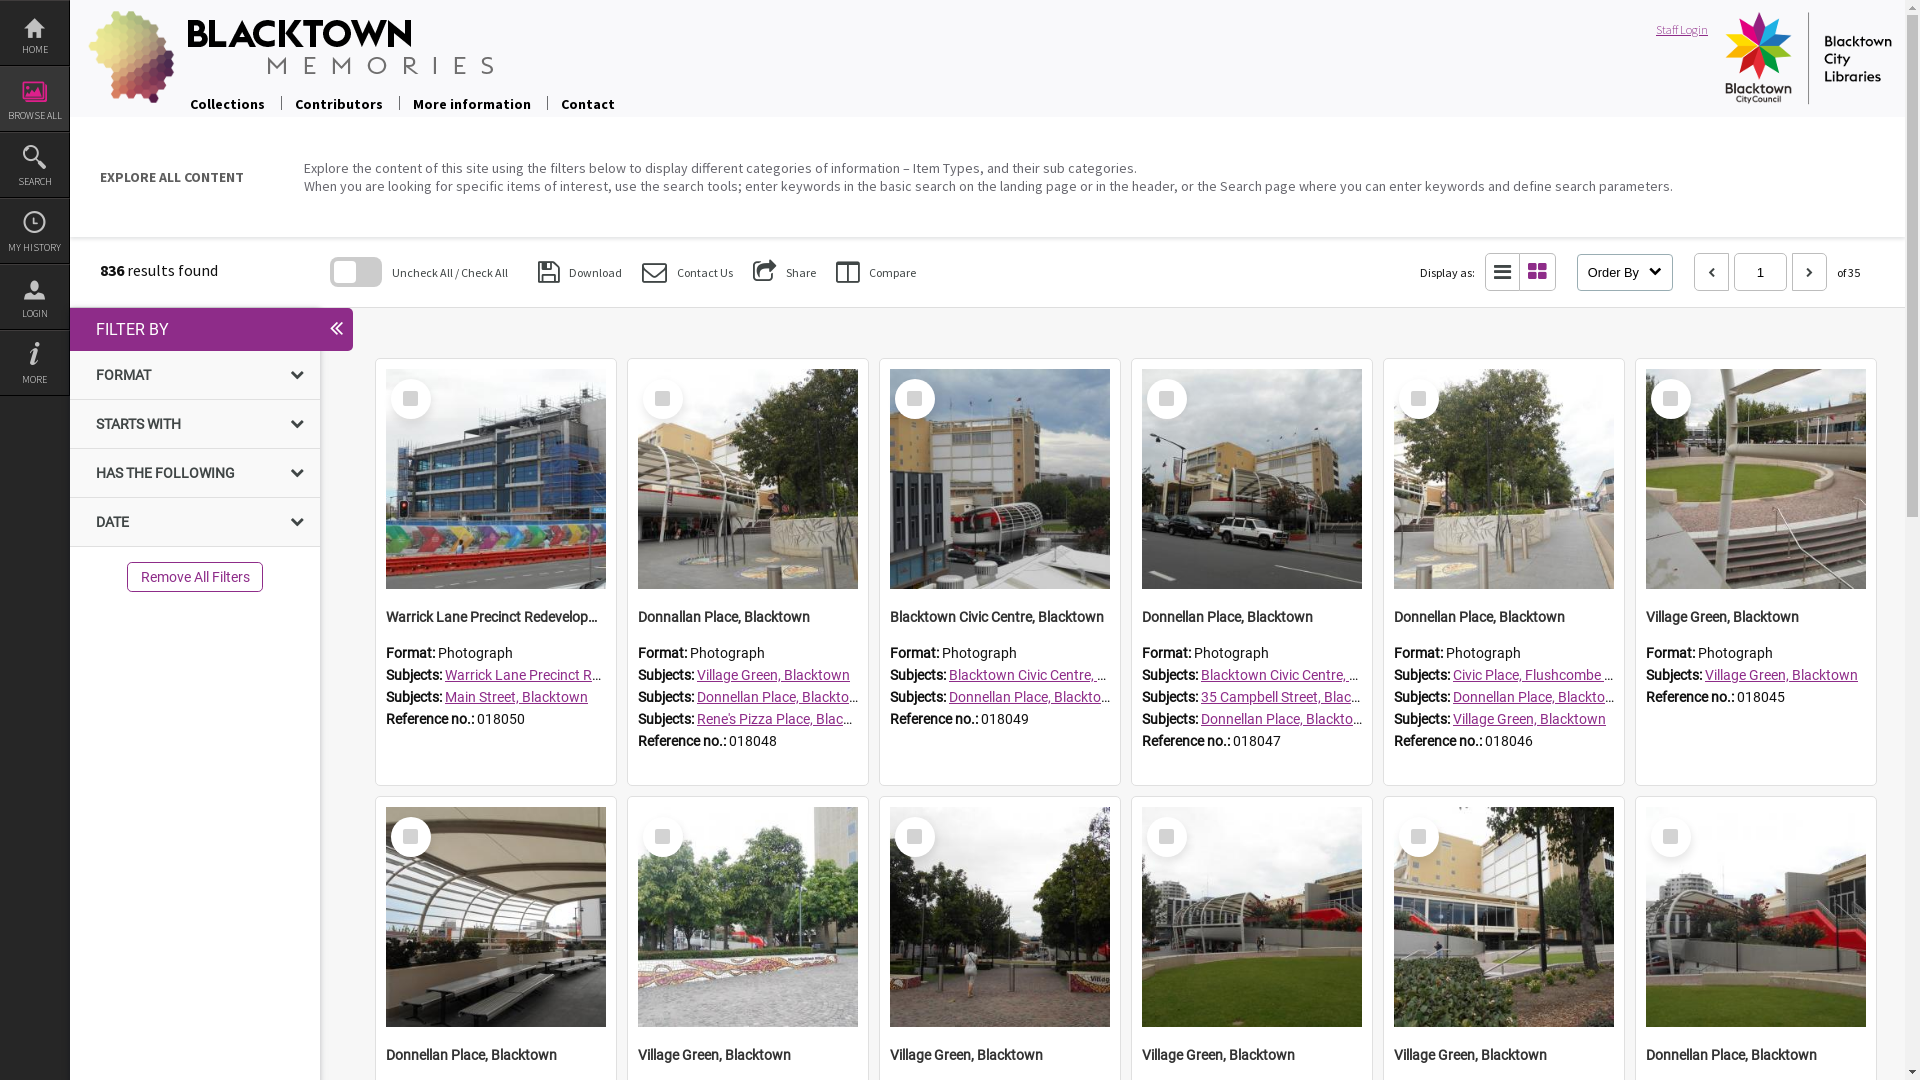  Describe the element at coordinates (496, 1055) in the screenshot. I see `Donnellan Place, Blacktown` at that location.